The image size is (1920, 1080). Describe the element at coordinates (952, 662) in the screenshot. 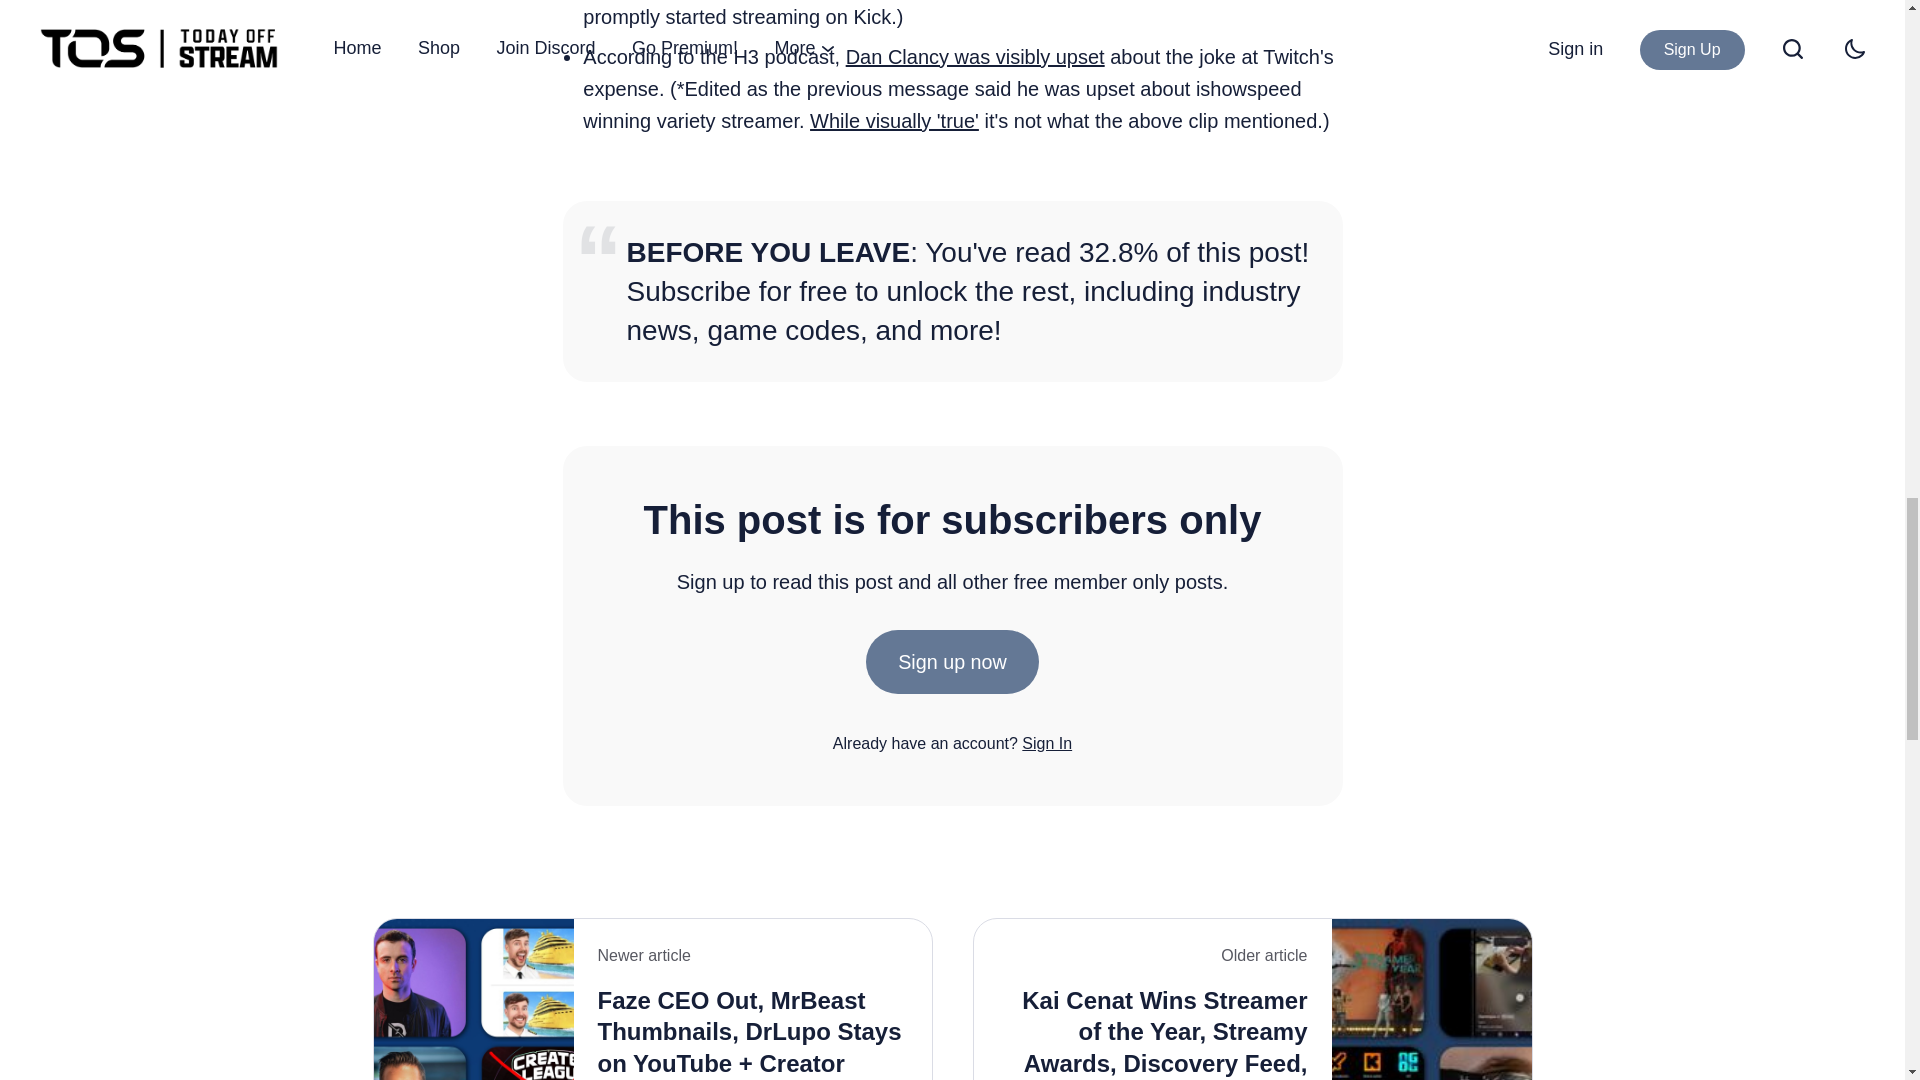

I see `Sign up now` at that location.